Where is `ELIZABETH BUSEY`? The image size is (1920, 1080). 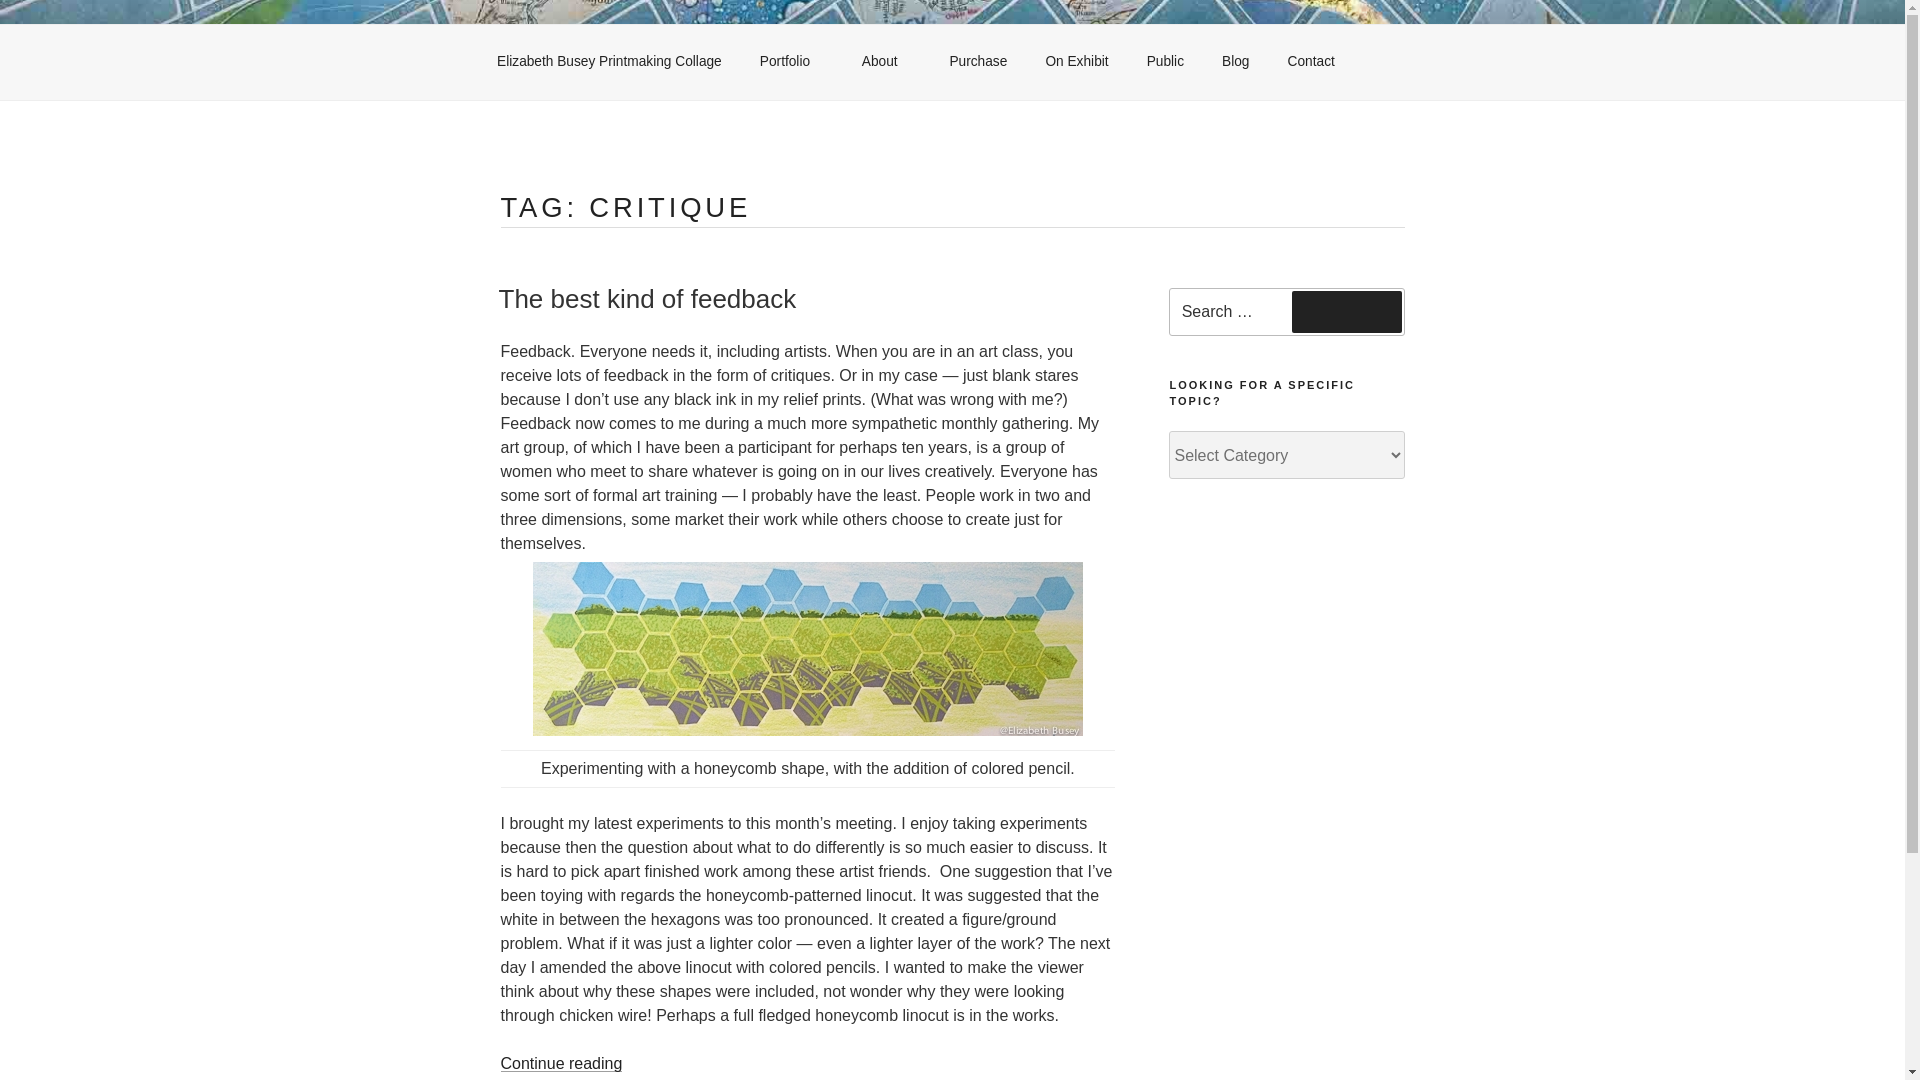 ELIZABETH BUSEY is located at coordinates (685, 38).